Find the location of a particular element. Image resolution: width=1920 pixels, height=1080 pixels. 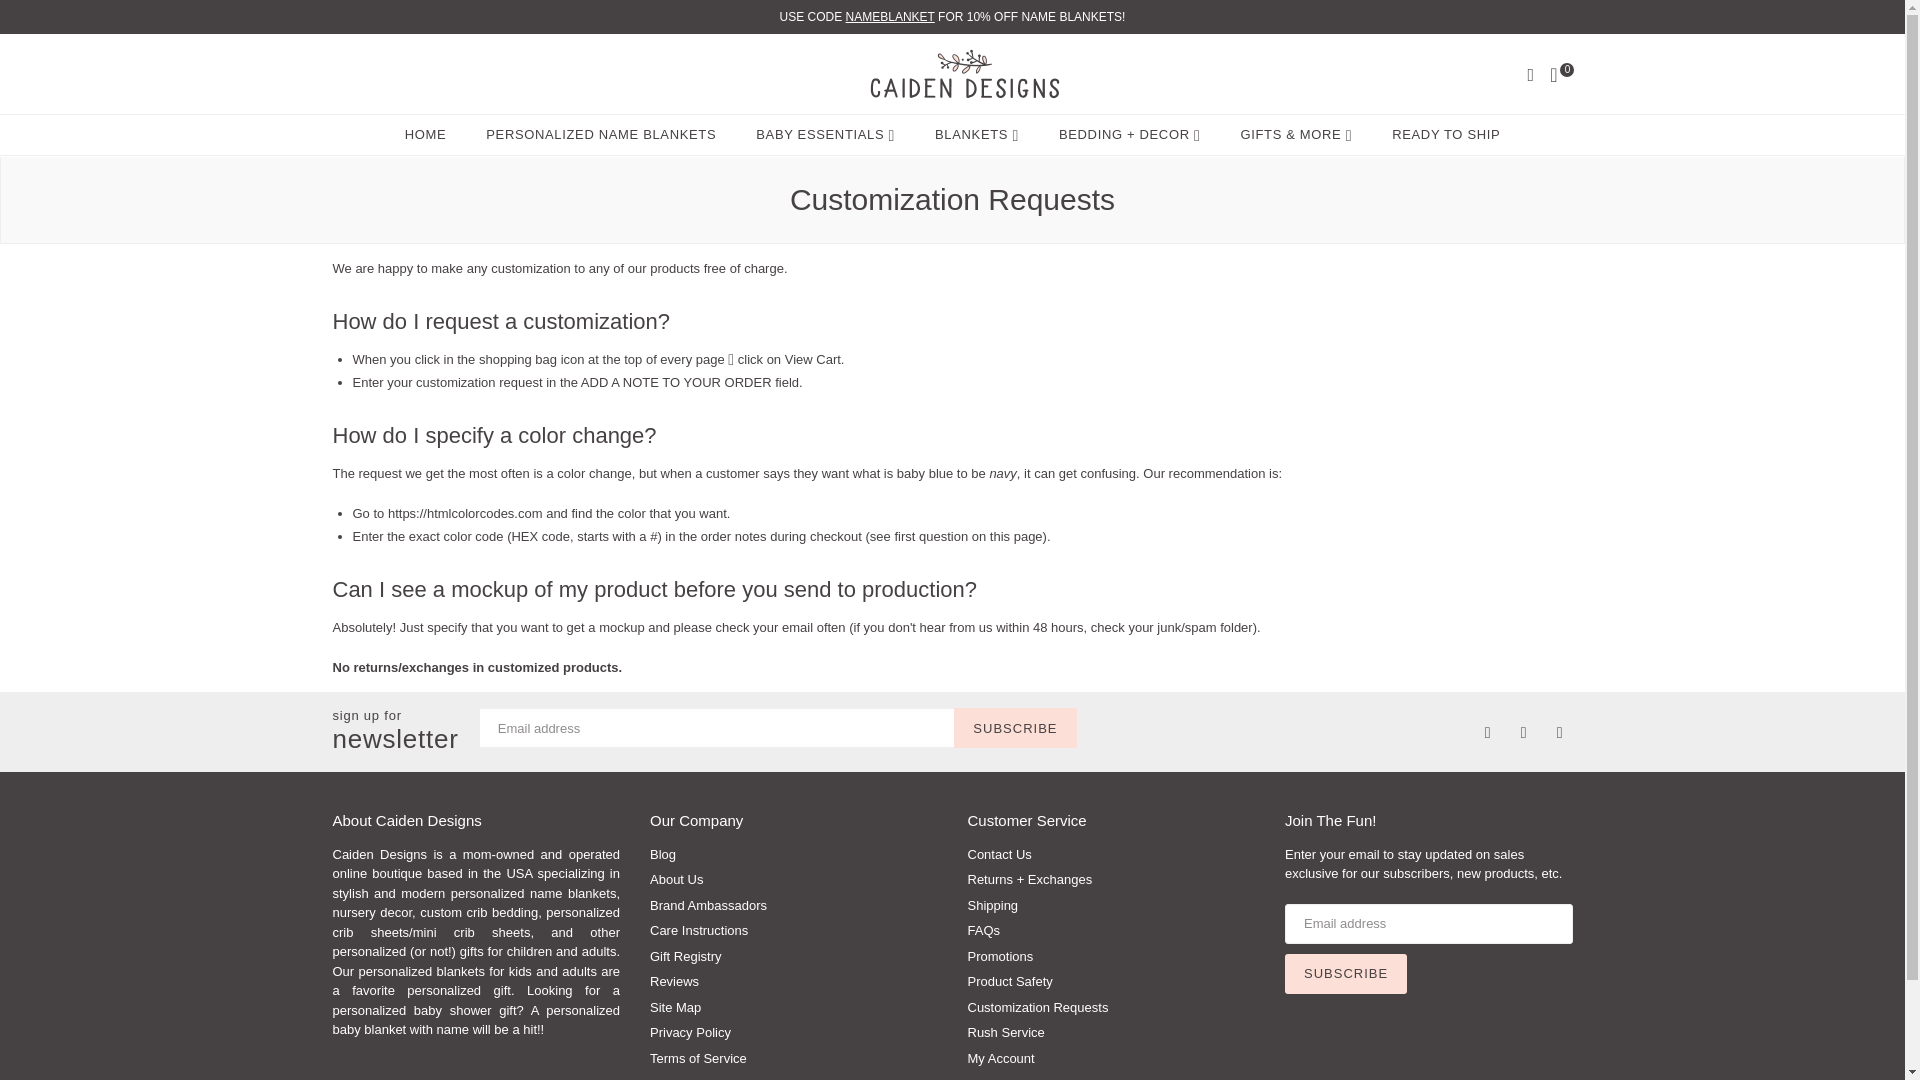

Caiden Designs on Facebook is located at coordinates (1482, 730).